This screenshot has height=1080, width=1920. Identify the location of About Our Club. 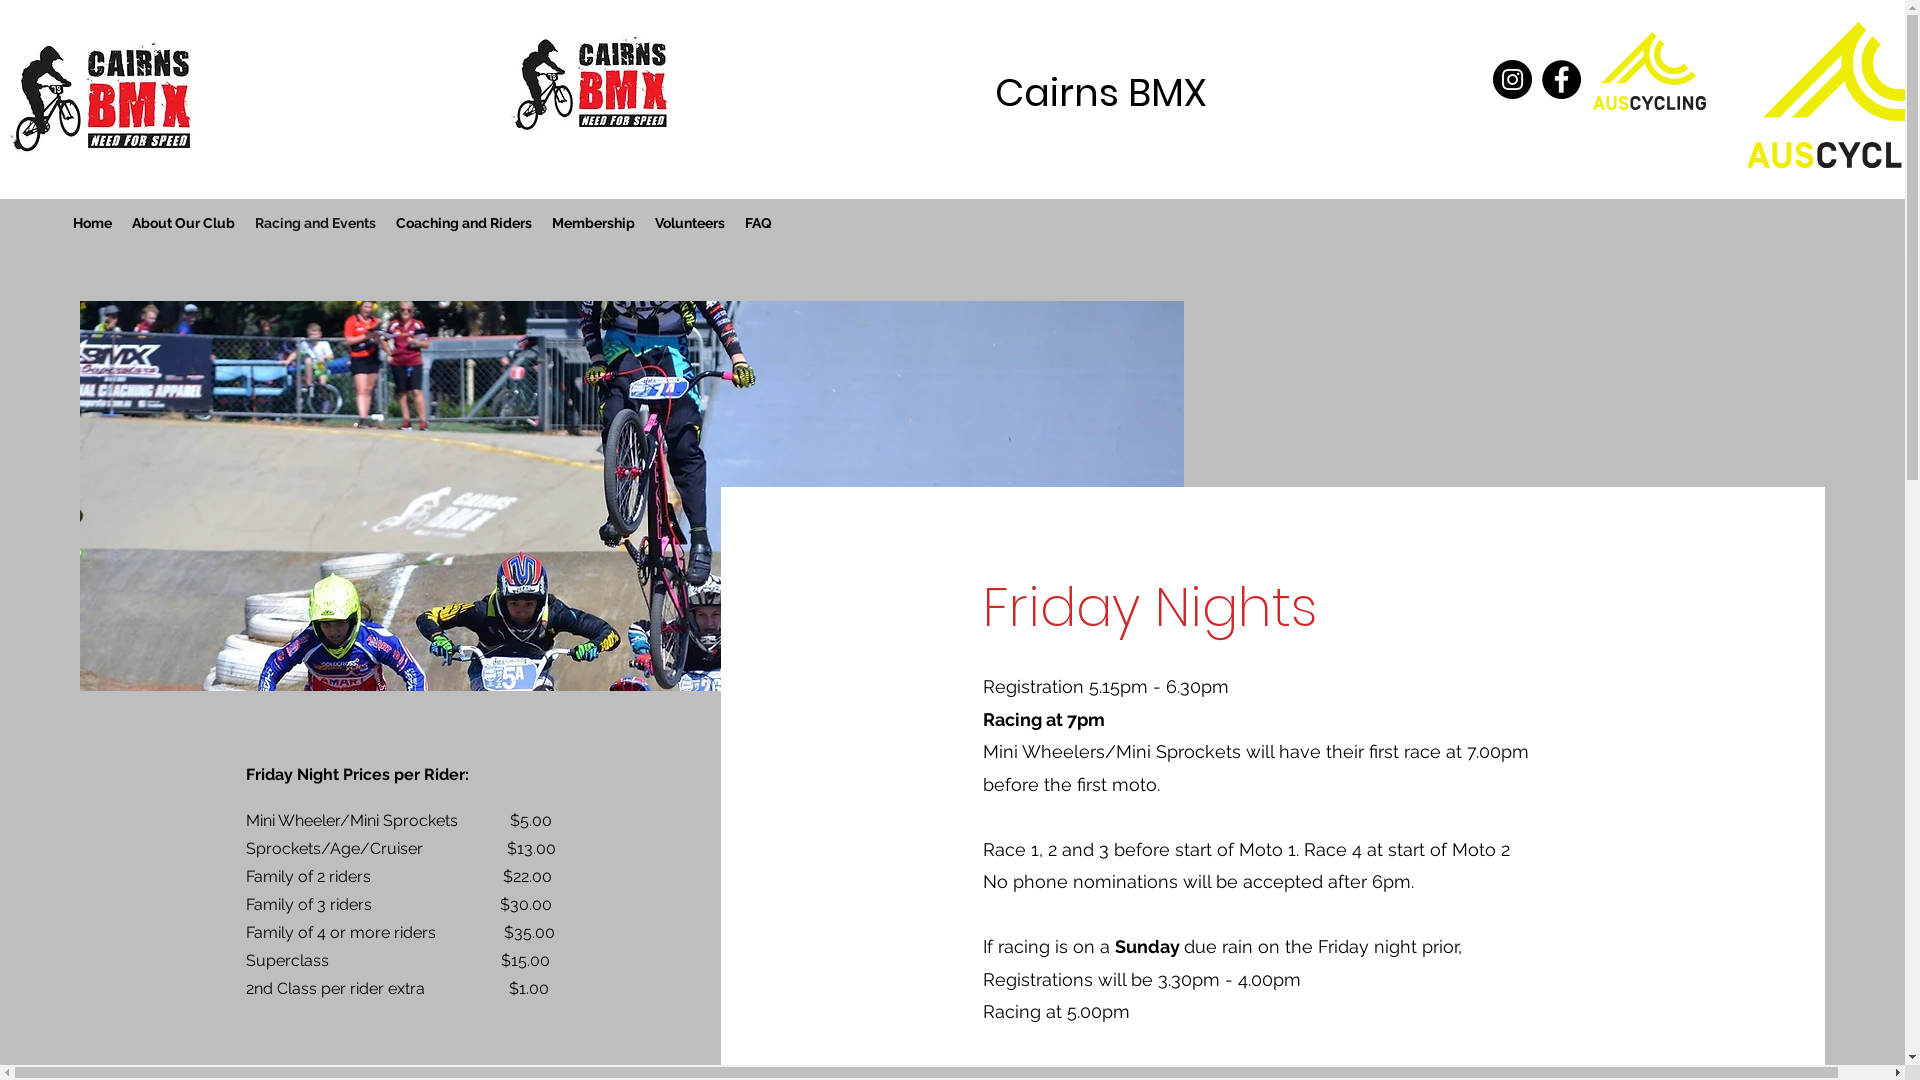
(183, 223).